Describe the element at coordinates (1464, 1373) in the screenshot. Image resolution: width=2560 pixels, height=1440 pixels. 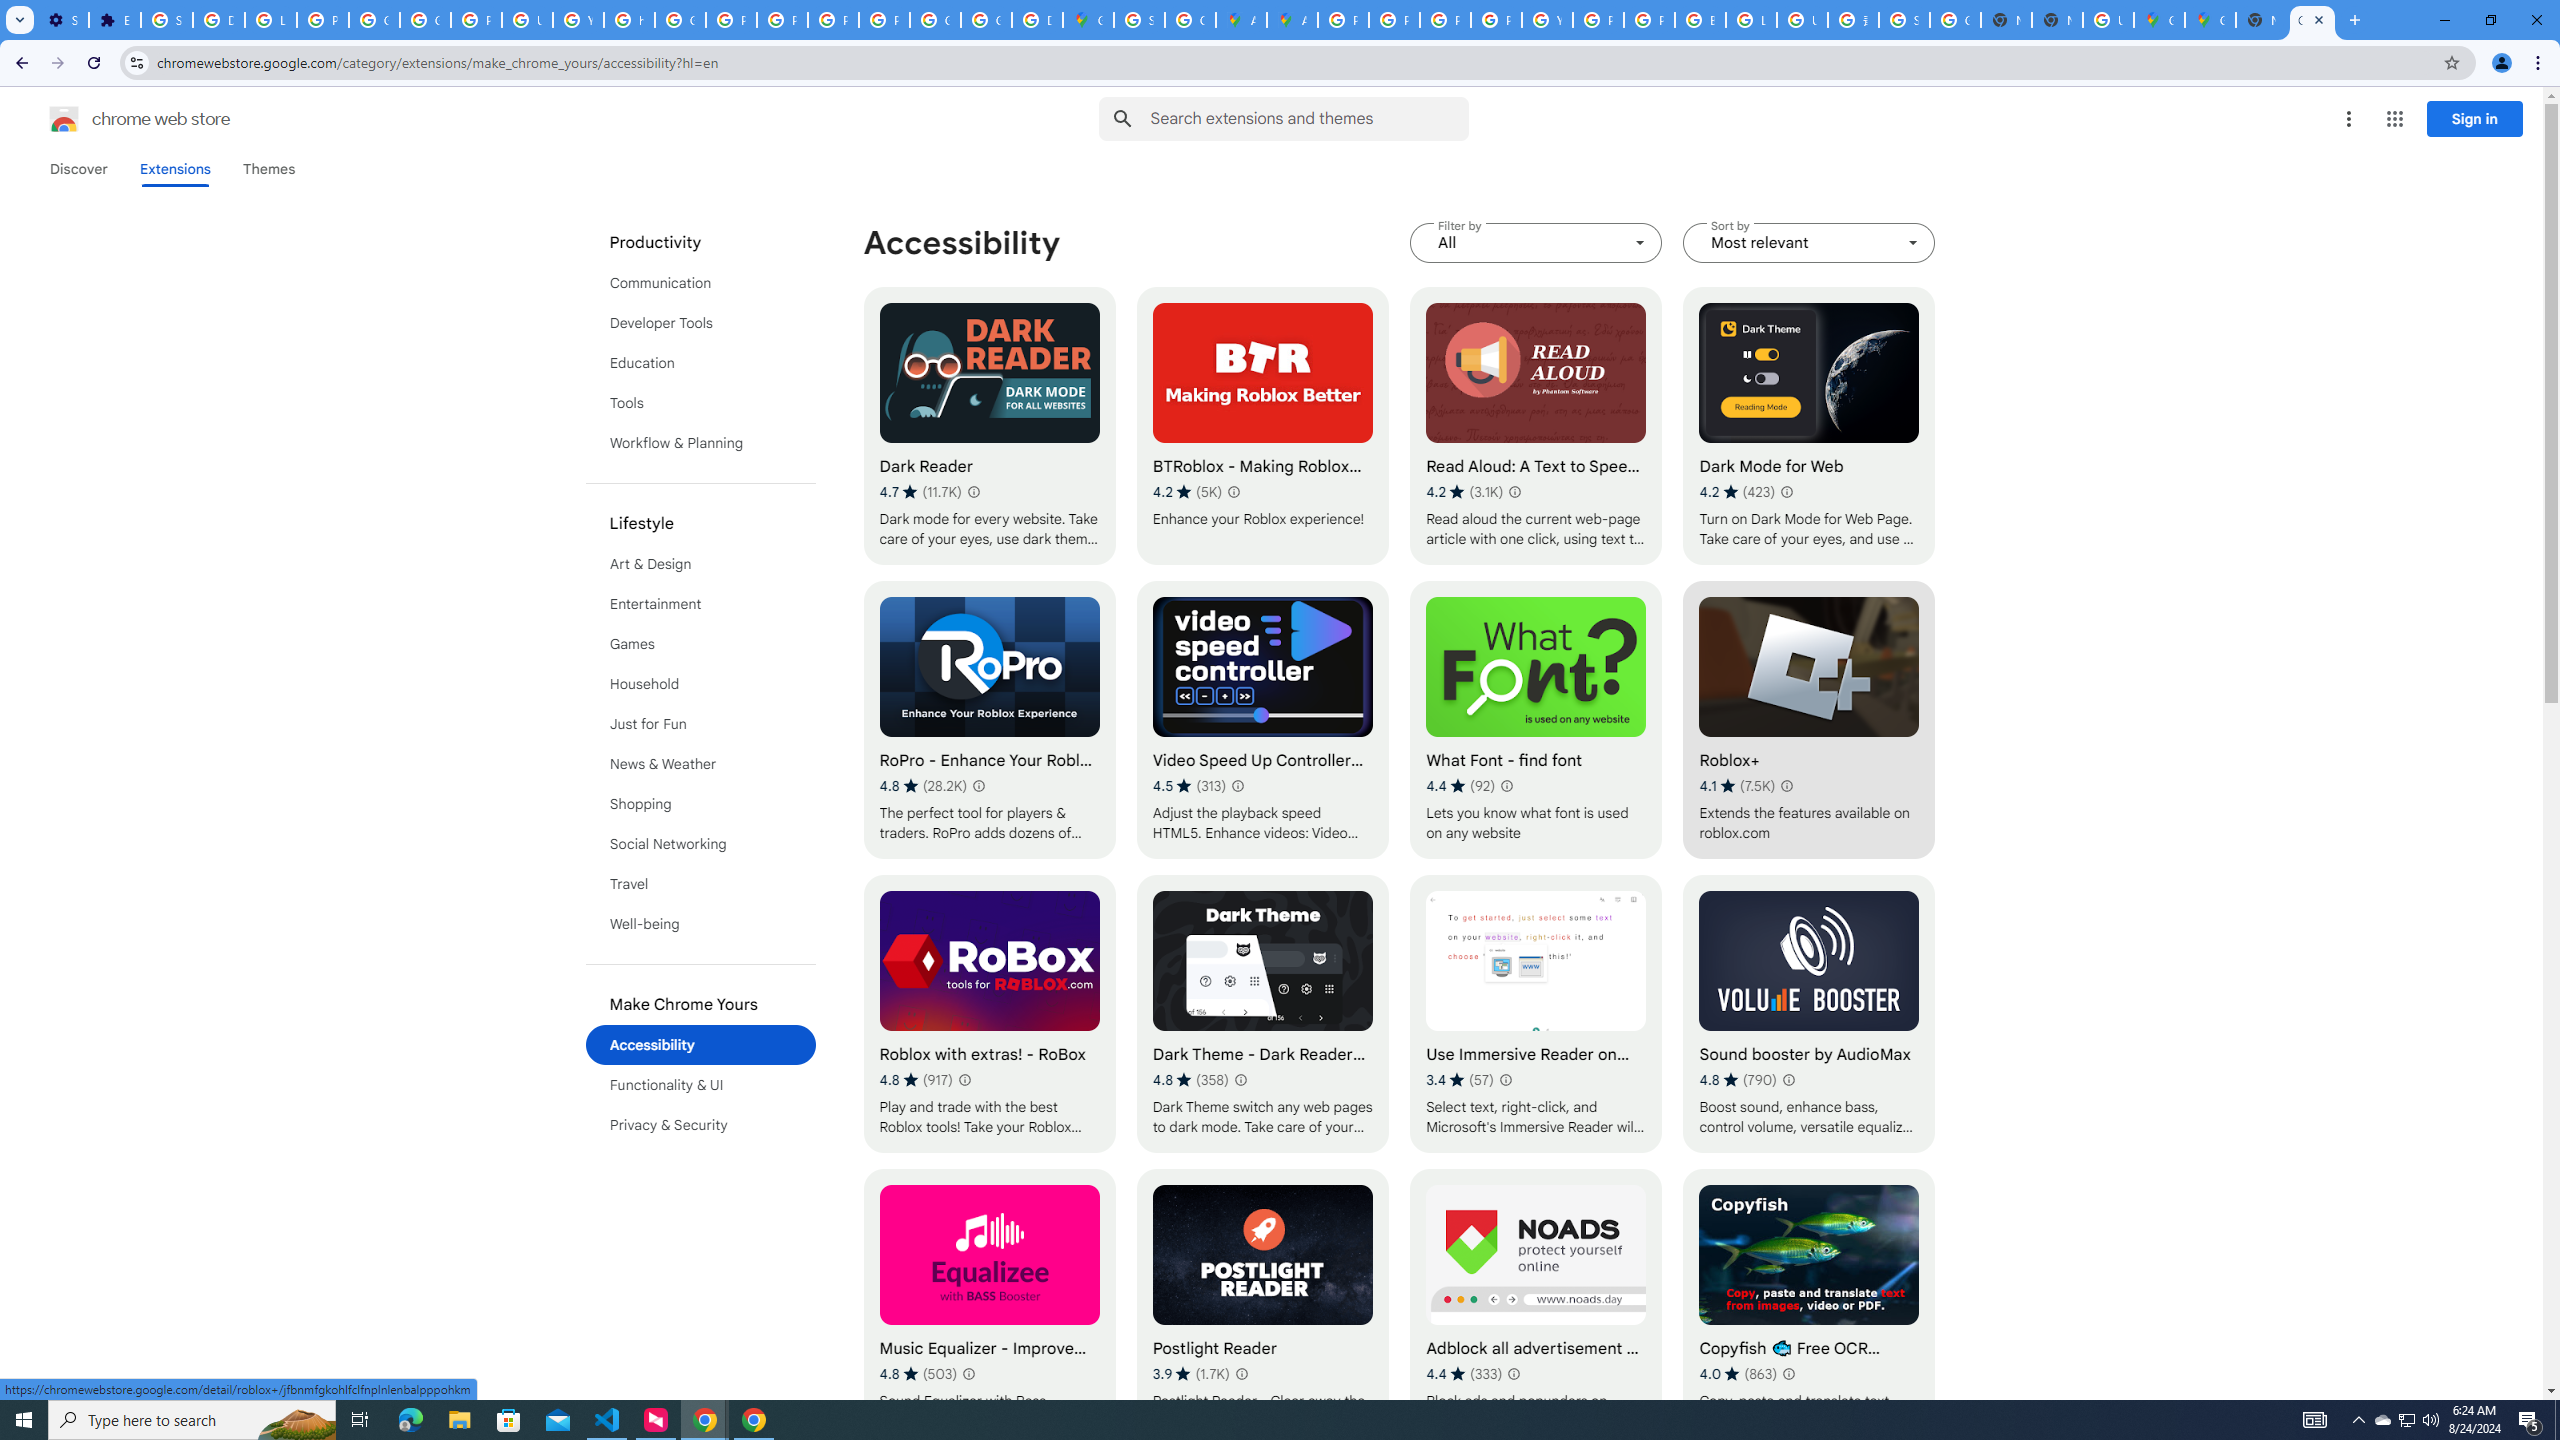
I see `Average rating 4.4 out of 5 stars. 333 ratings.` at that location.